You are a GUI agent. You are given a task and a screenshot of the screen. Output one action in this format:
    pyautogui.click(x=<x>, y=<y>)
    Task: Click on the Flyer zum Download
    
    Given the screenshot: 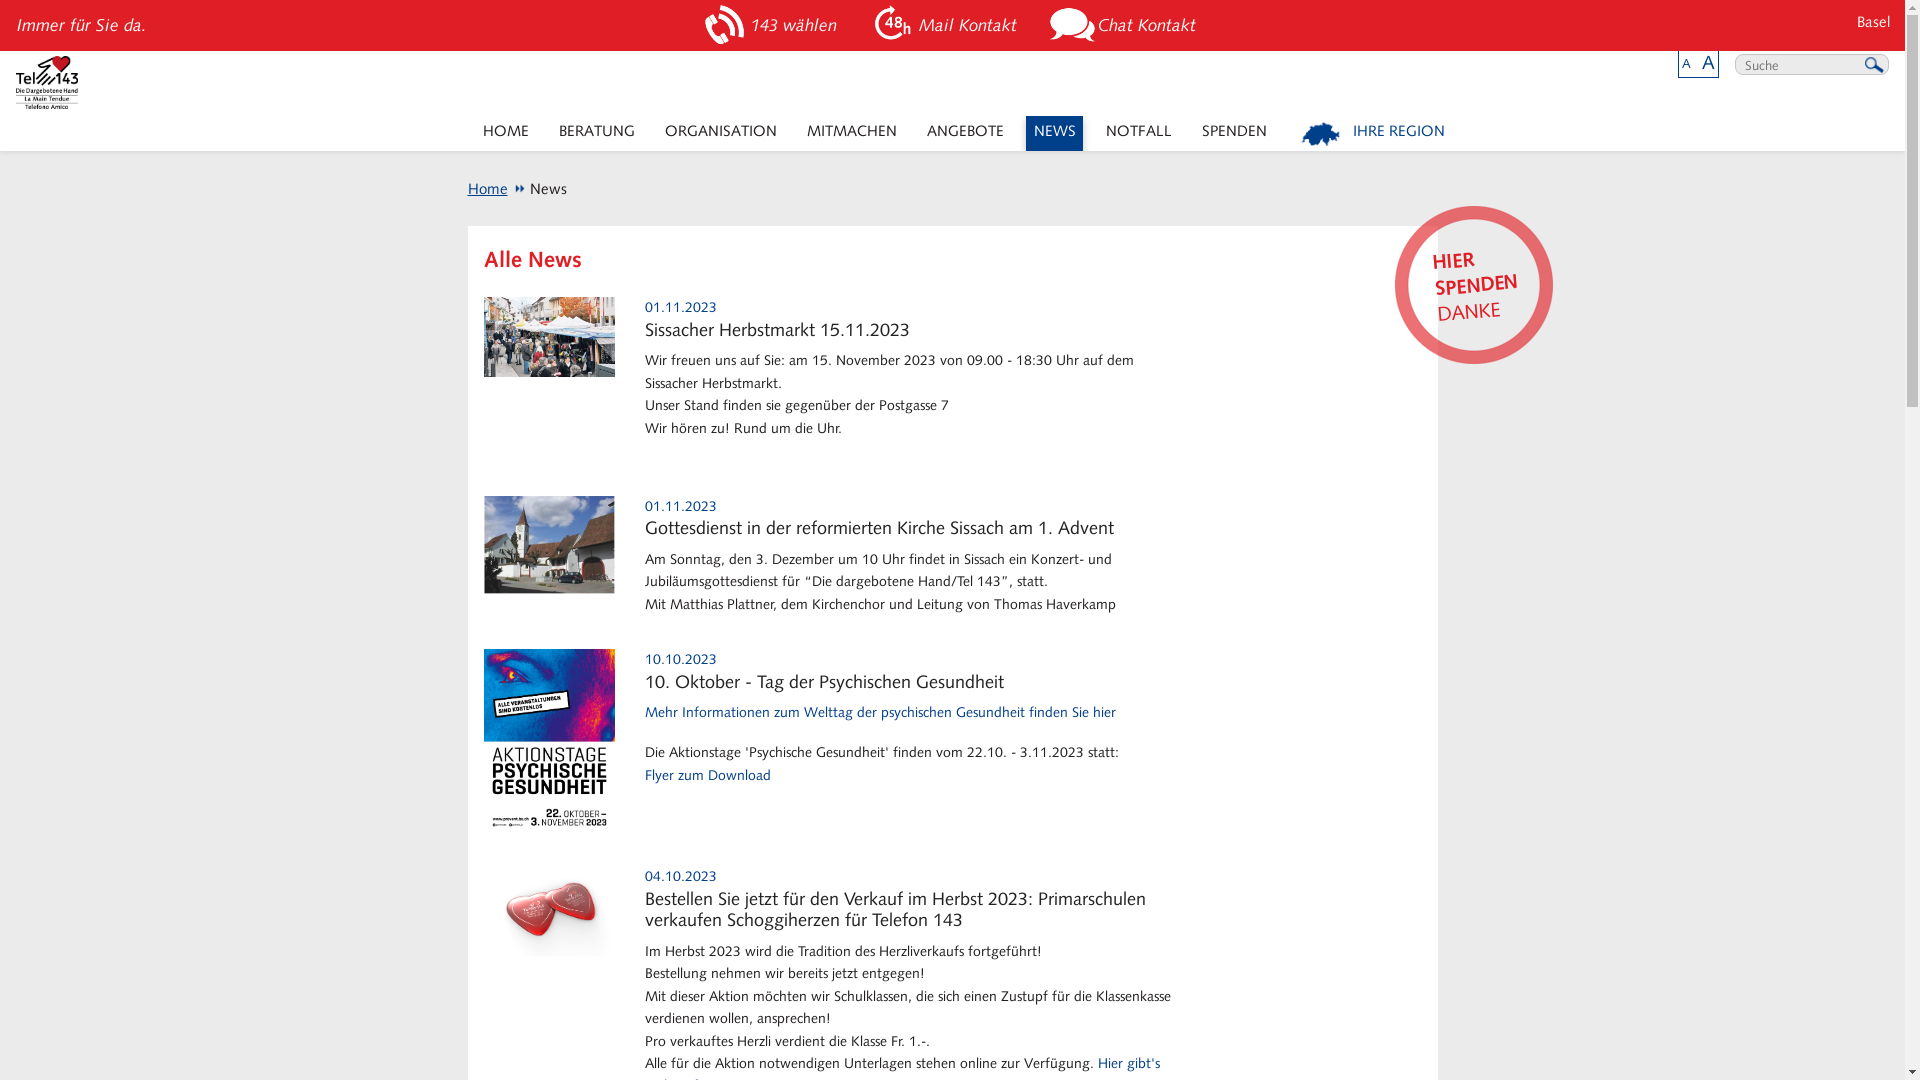 What is the action you would take?
    pyautogui.click(x=708, y=776)
    